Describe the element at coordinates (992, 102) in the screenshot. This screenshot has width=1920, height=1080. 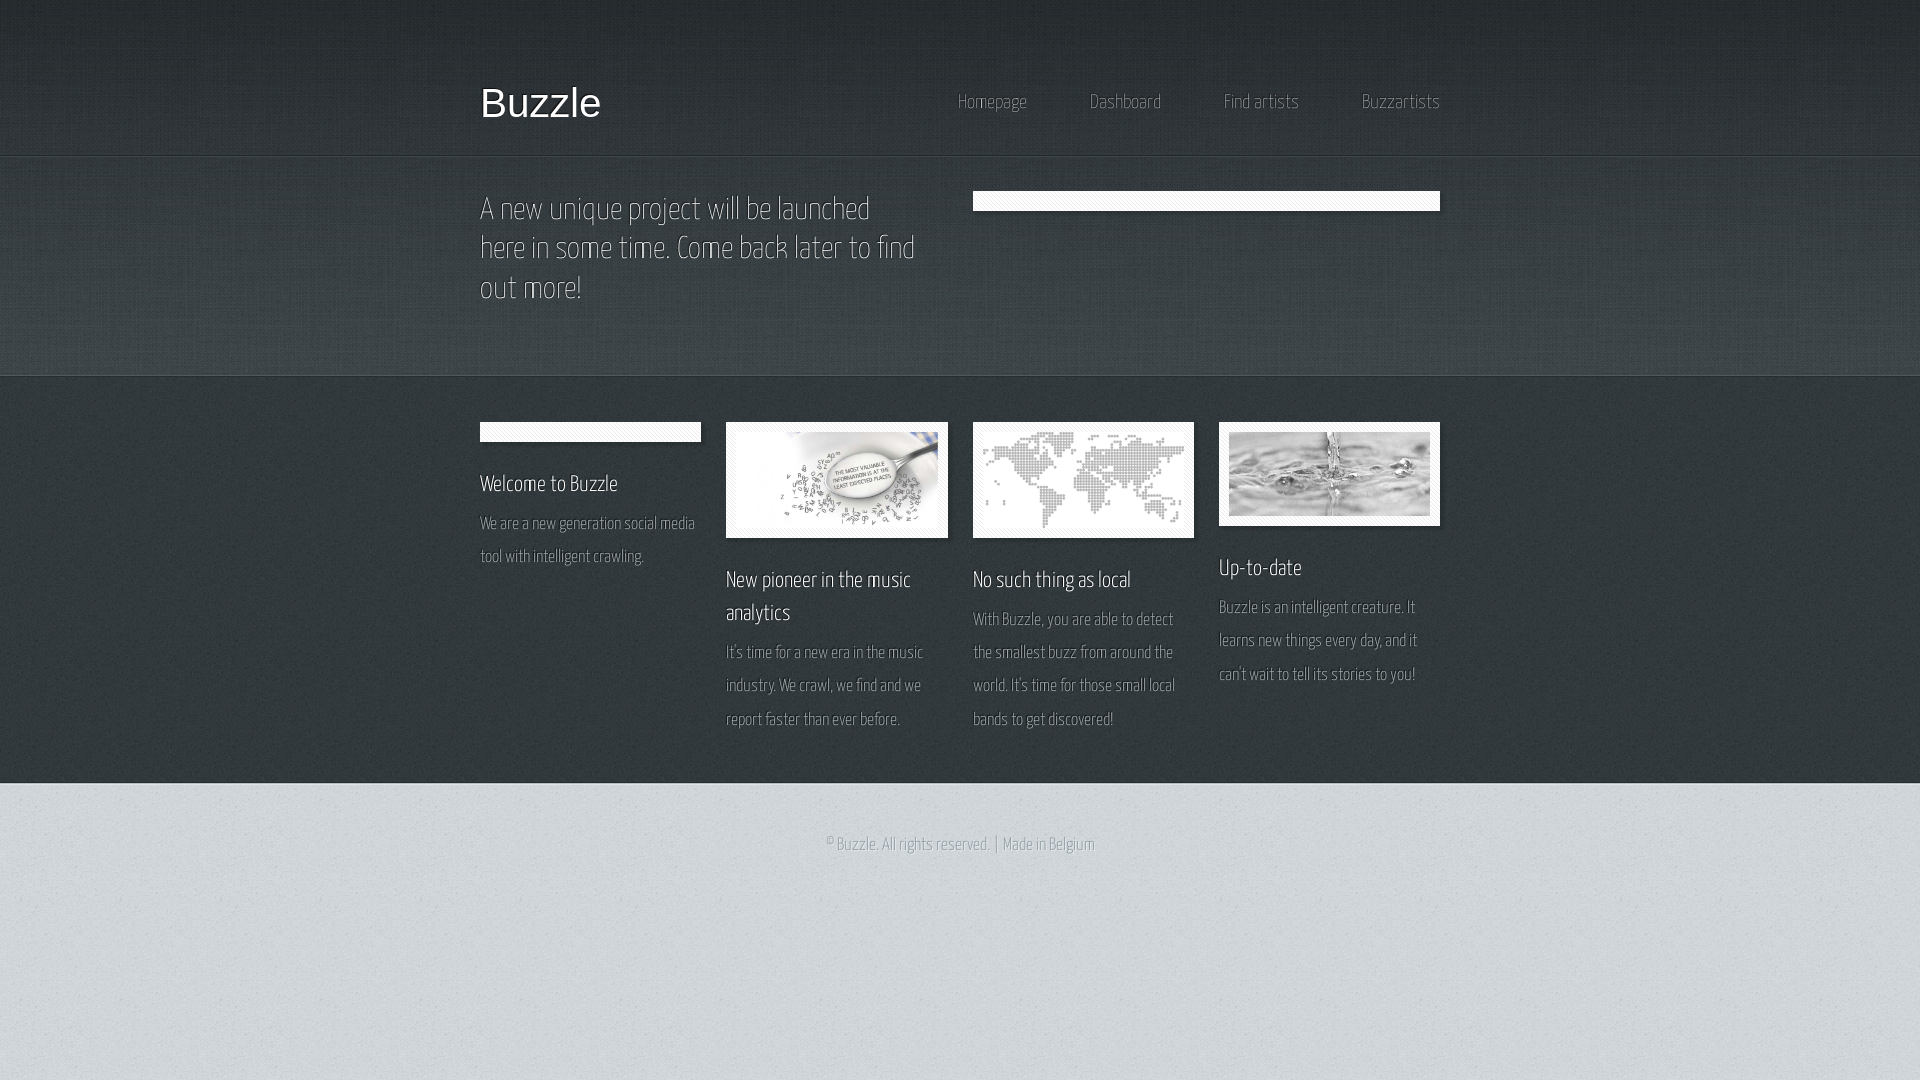
I see `Homepage` at that location.